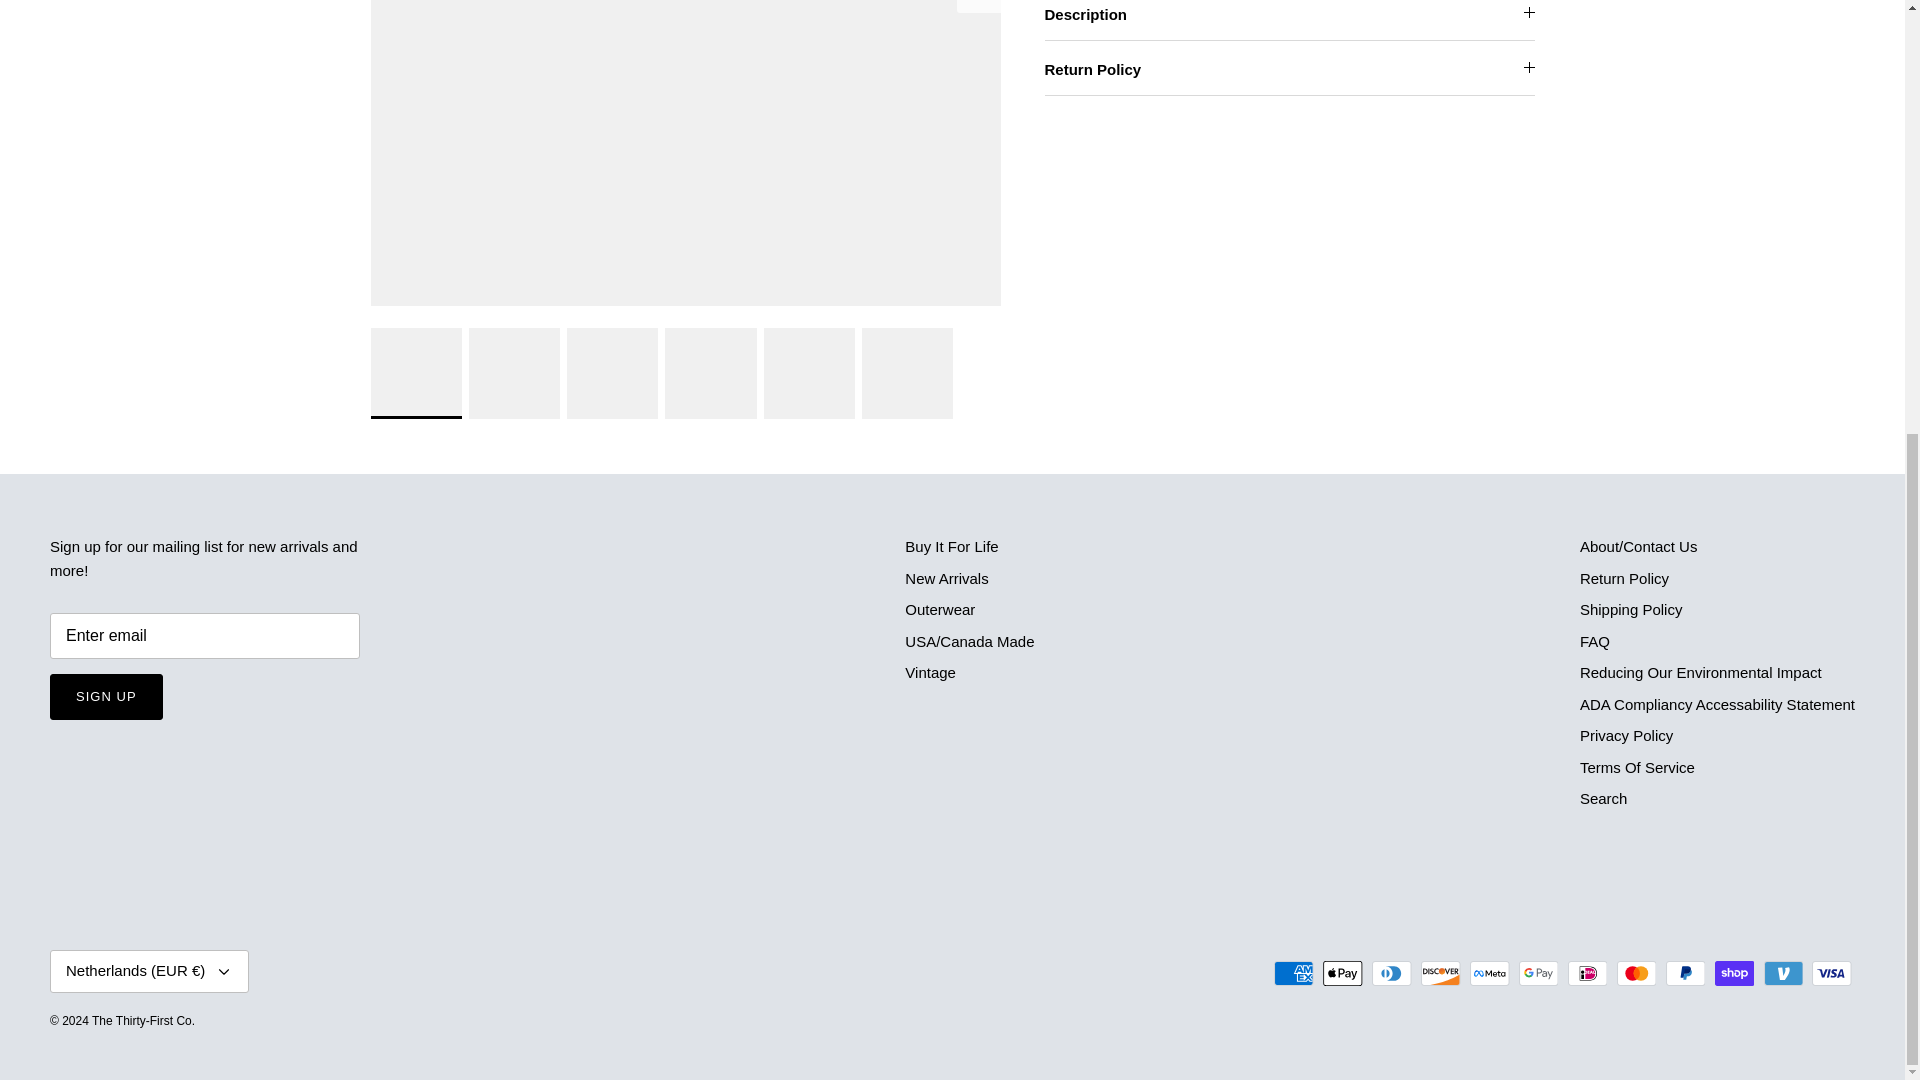 The width and height of the screenshot is (1920, 1080). Describe the element at coordinates (978, 3) in the screenshot. I see `RIGHT` at that location.